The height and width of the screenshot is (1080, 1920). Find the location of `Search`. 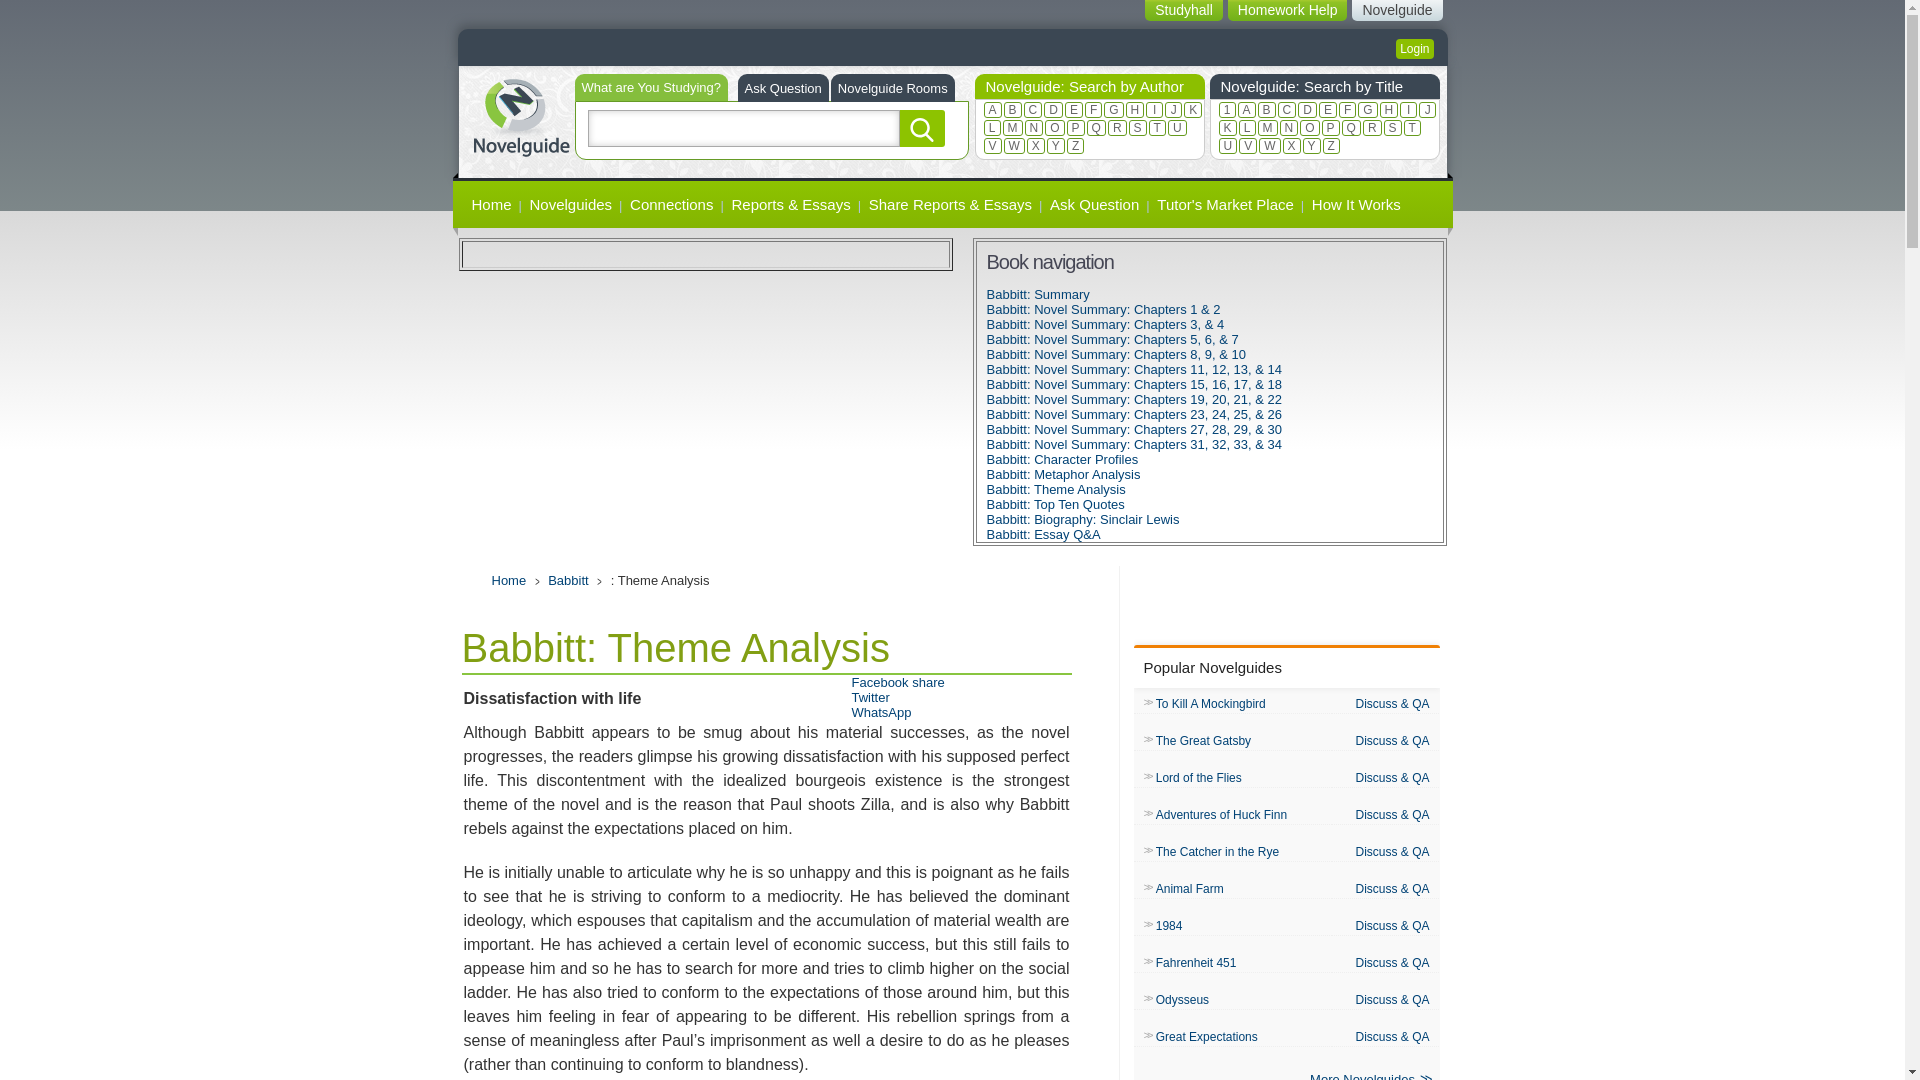

Search is located at coordinates (922, 128).